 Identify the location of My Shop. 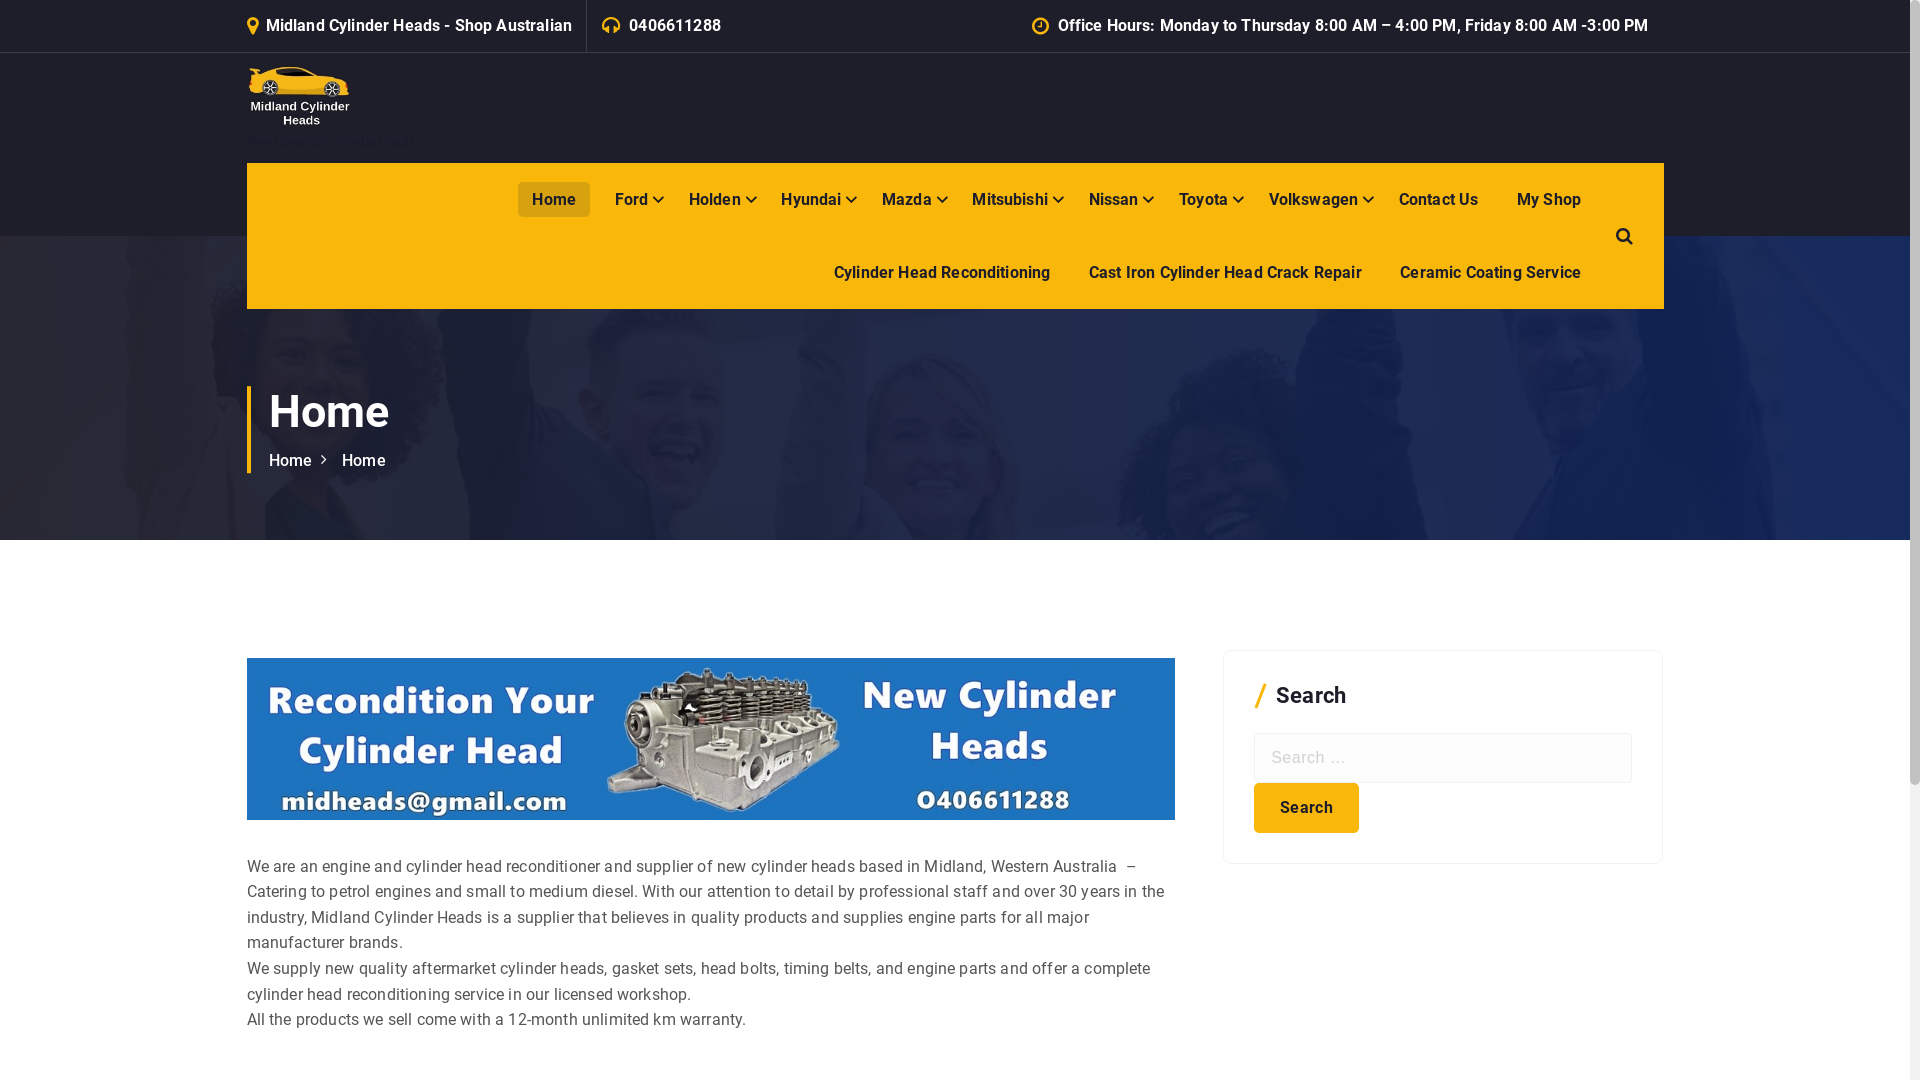
(1549, 200).